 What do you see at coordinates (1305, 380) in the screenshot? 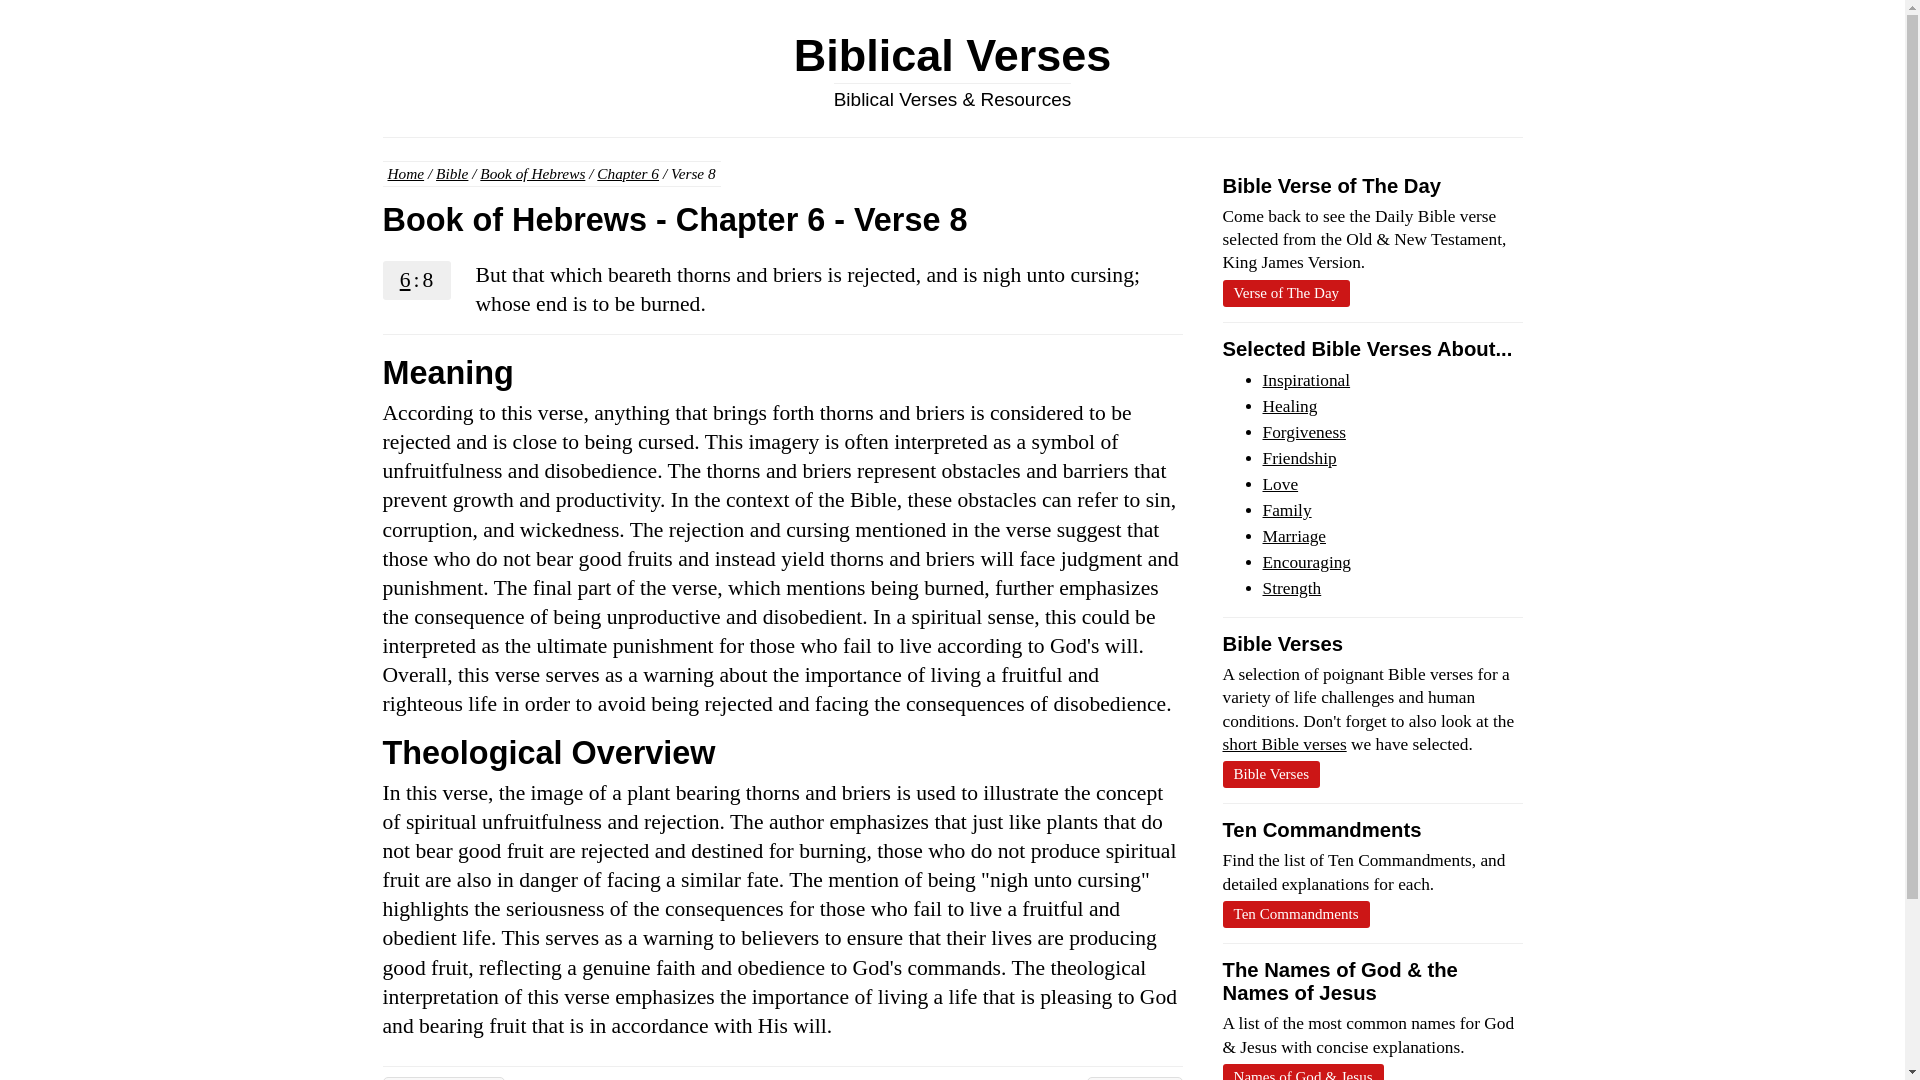
I see `Inspirational` at bounding box center [1305, 380].